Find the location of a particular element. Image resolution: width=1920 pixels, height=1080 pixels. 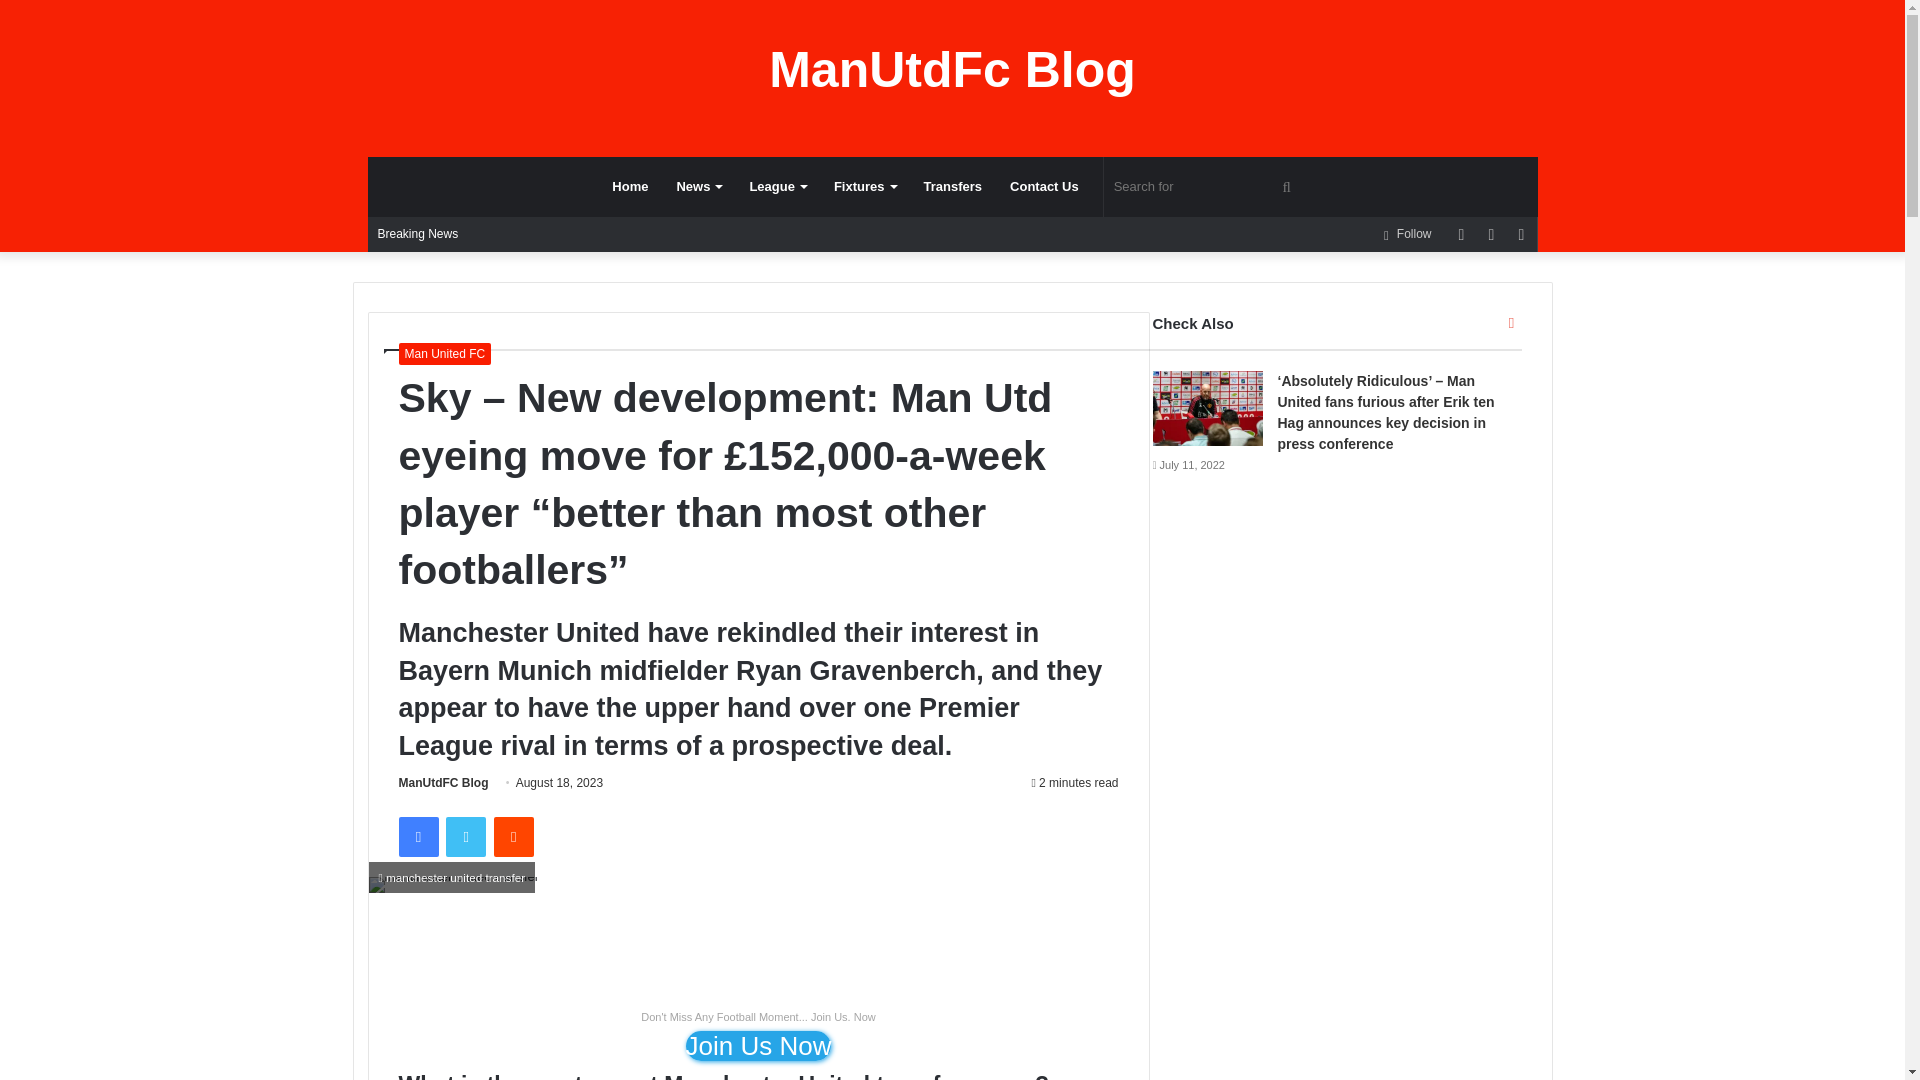

Fixtures is located at coordinates (864, 186).